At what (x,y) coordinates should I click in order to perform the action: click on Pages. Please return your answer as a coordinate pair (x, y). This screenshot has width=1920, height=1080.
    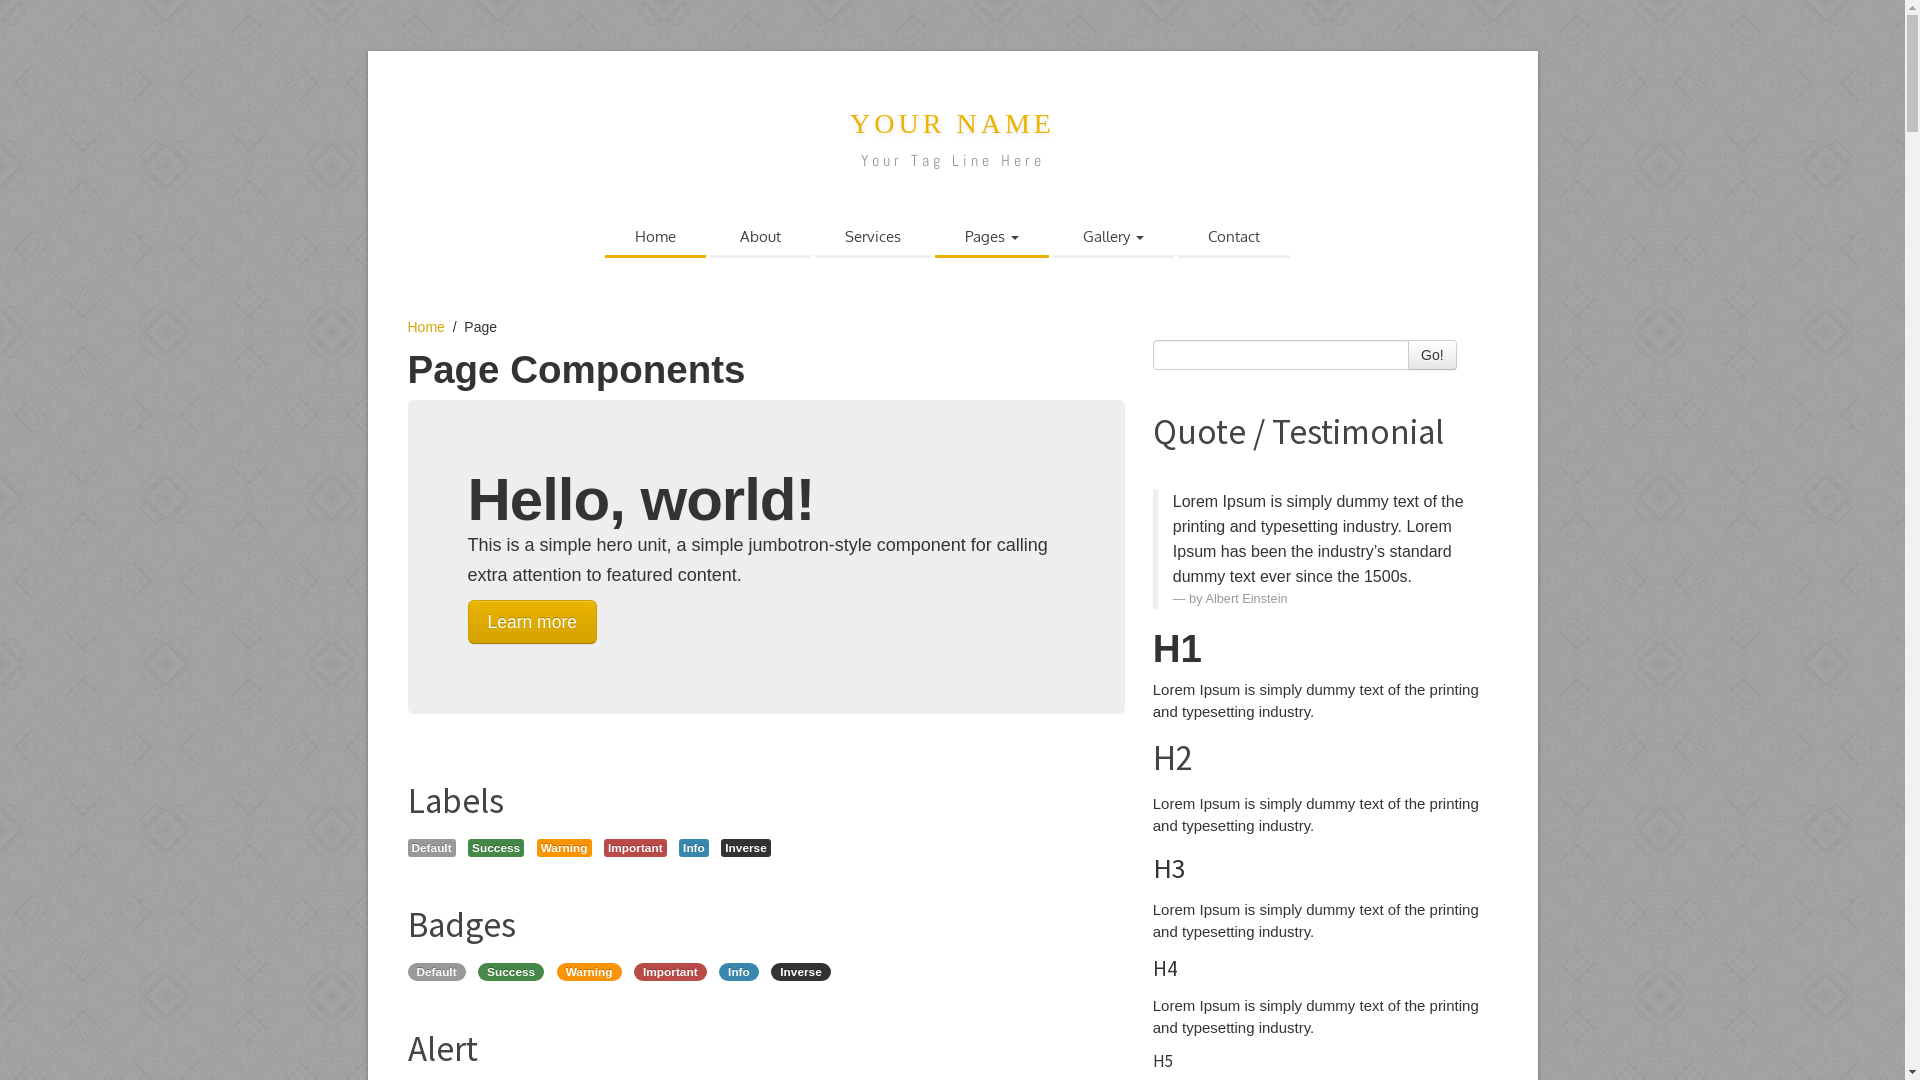
    Looking at the image, I should click on (992, 238).